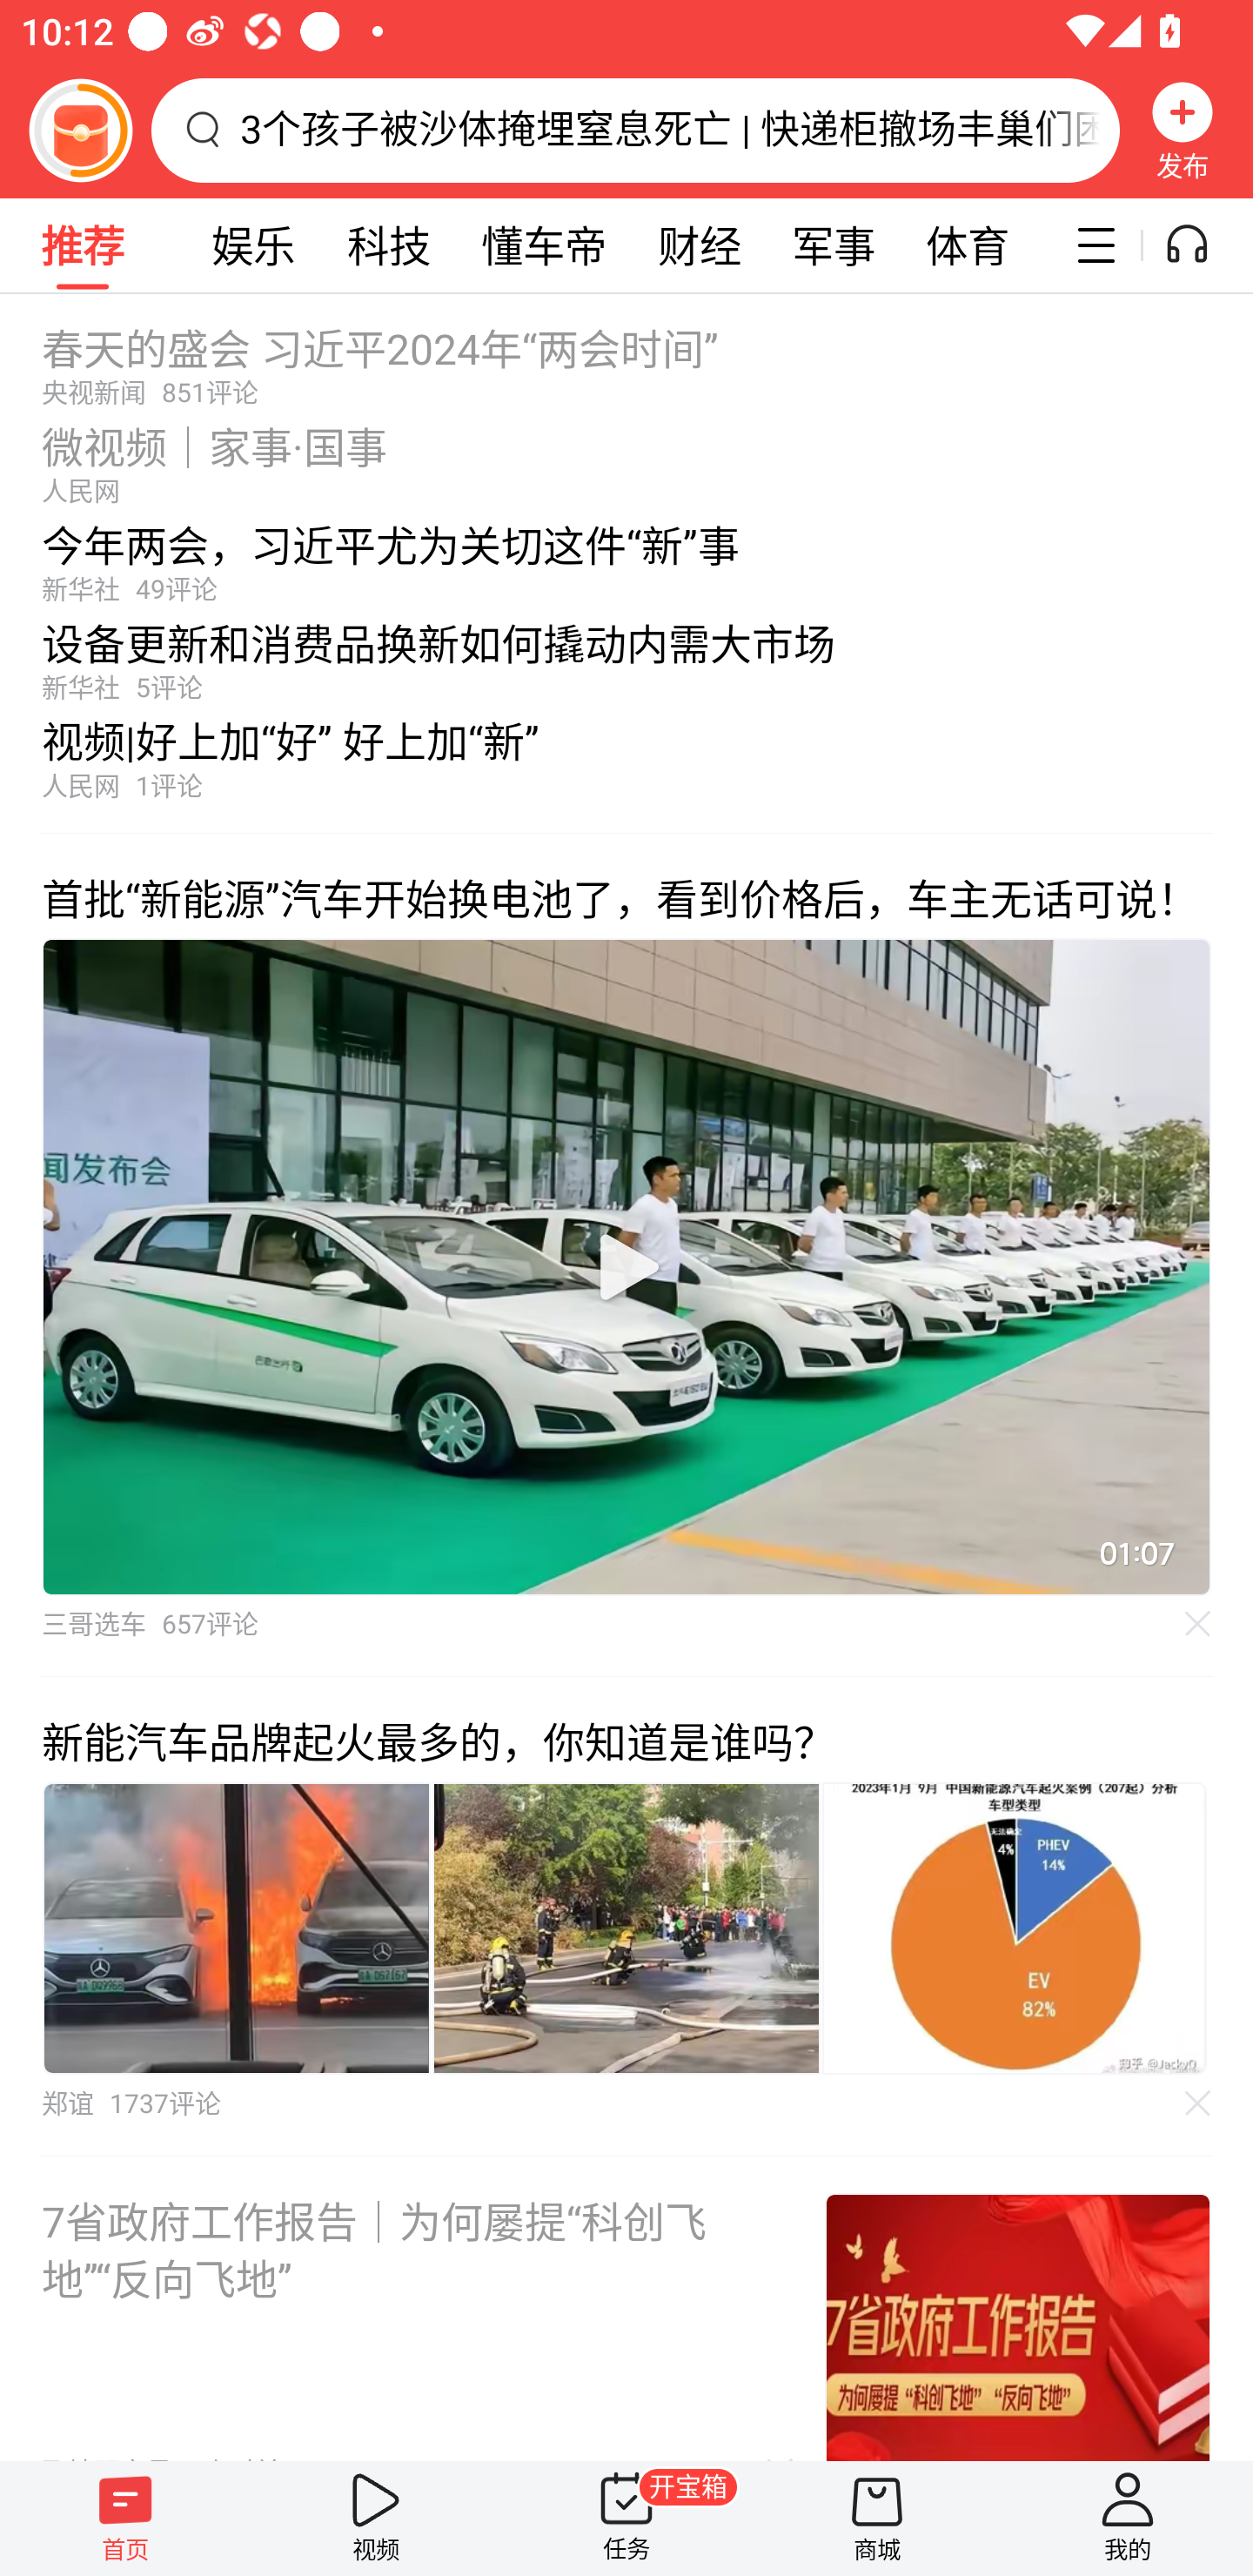  I want to click on 军事, so click(834, 245).